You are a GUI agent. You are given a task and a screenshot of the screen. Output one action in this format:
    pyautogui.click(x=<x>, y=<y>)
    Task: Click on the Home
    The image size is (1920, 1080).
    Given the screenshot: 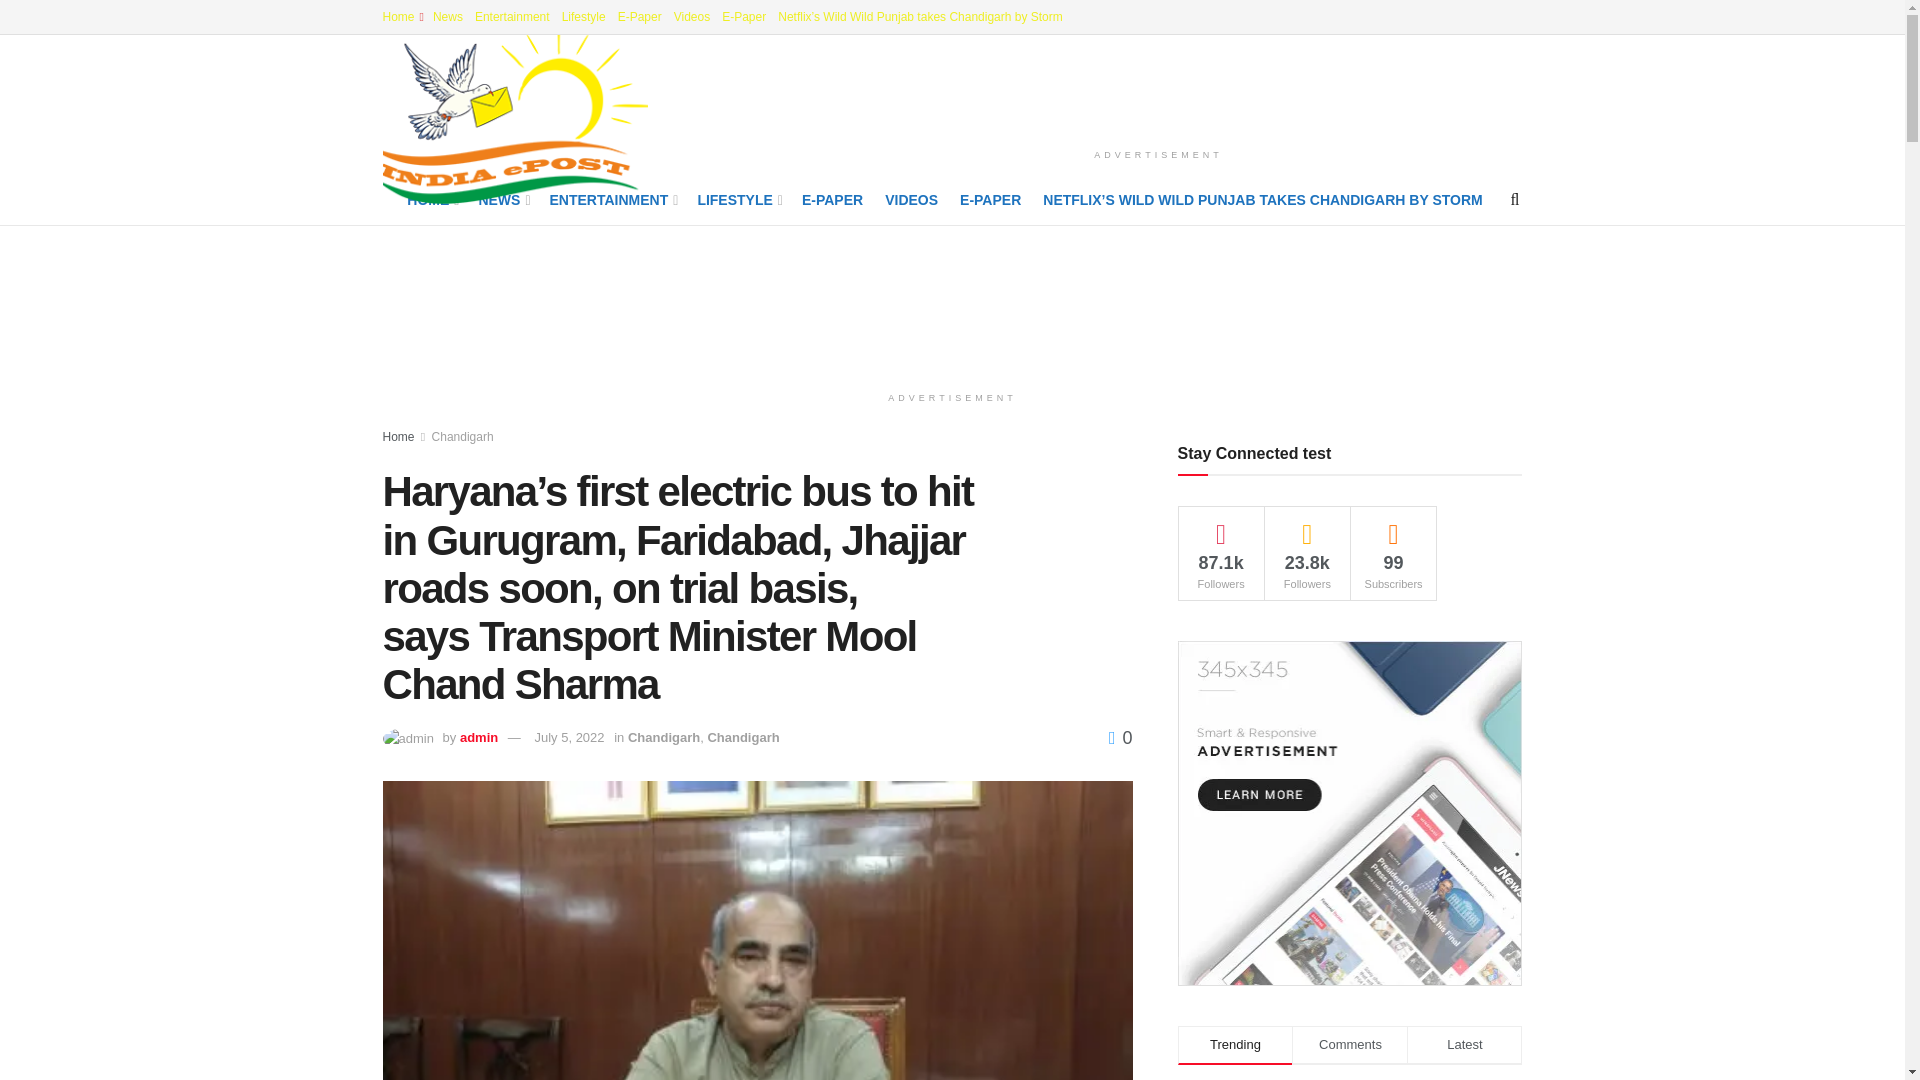 What is the action you would take?
    pyautogui.click(x=401, y=16)
    